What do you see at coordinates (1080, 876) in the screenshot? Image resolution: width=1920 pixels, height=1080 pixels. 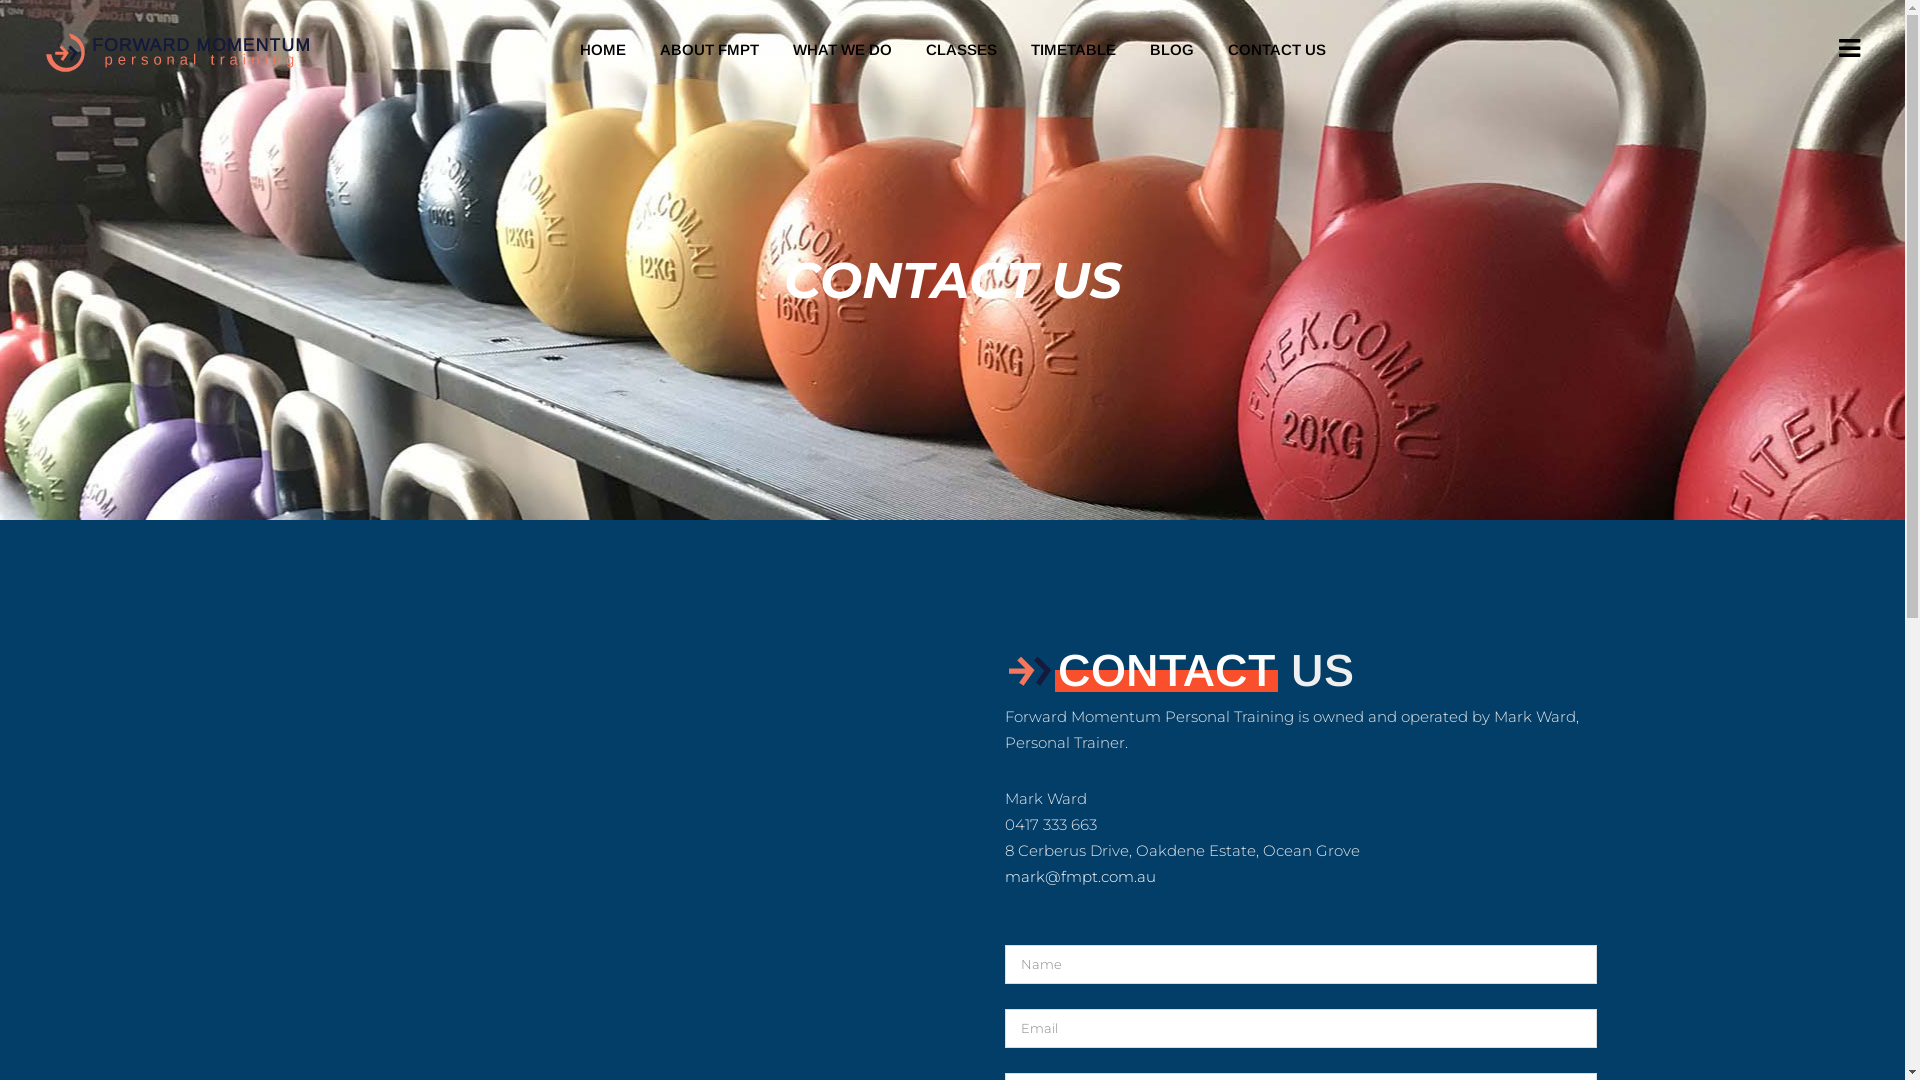 I see `mark@fmpt.com.au` at bounding box center [1080, 876].